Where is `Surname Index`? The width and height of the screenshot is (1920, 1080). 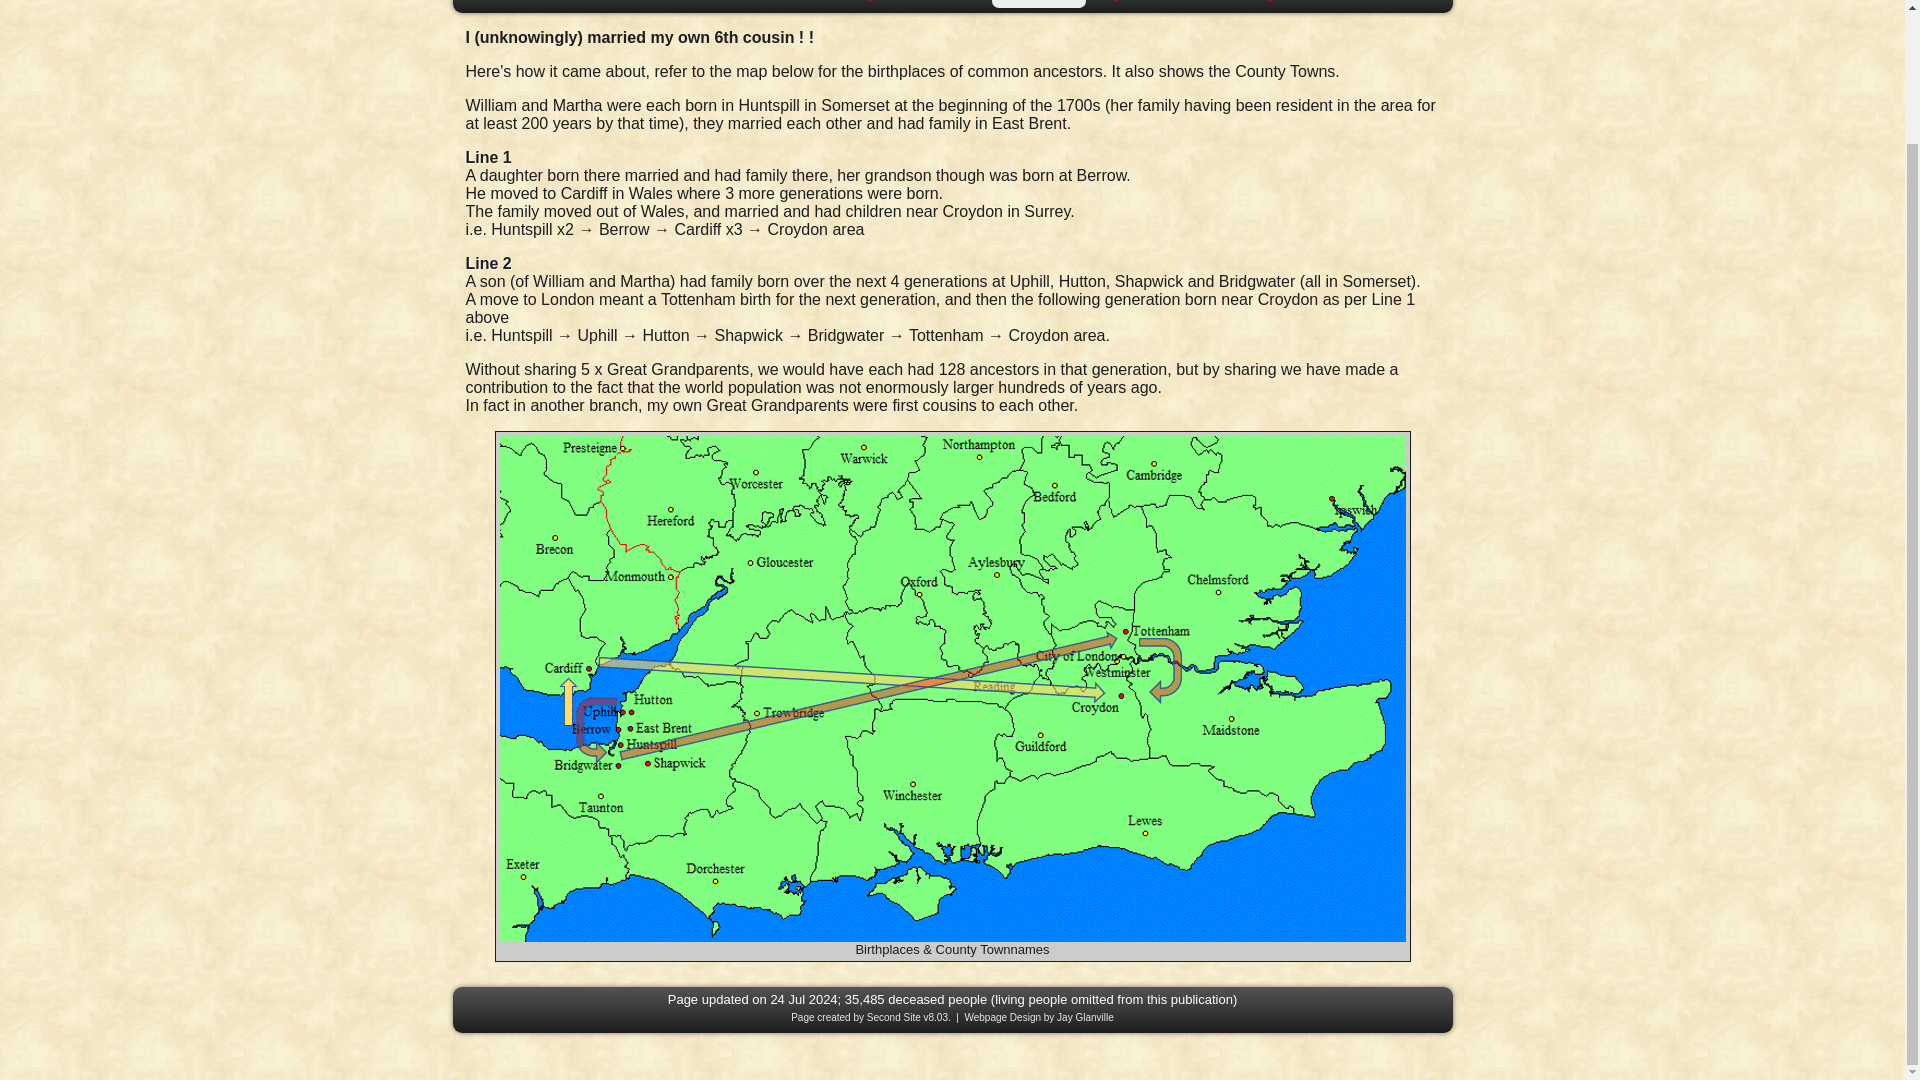 Surname Index is located at coordinates (584, 2).